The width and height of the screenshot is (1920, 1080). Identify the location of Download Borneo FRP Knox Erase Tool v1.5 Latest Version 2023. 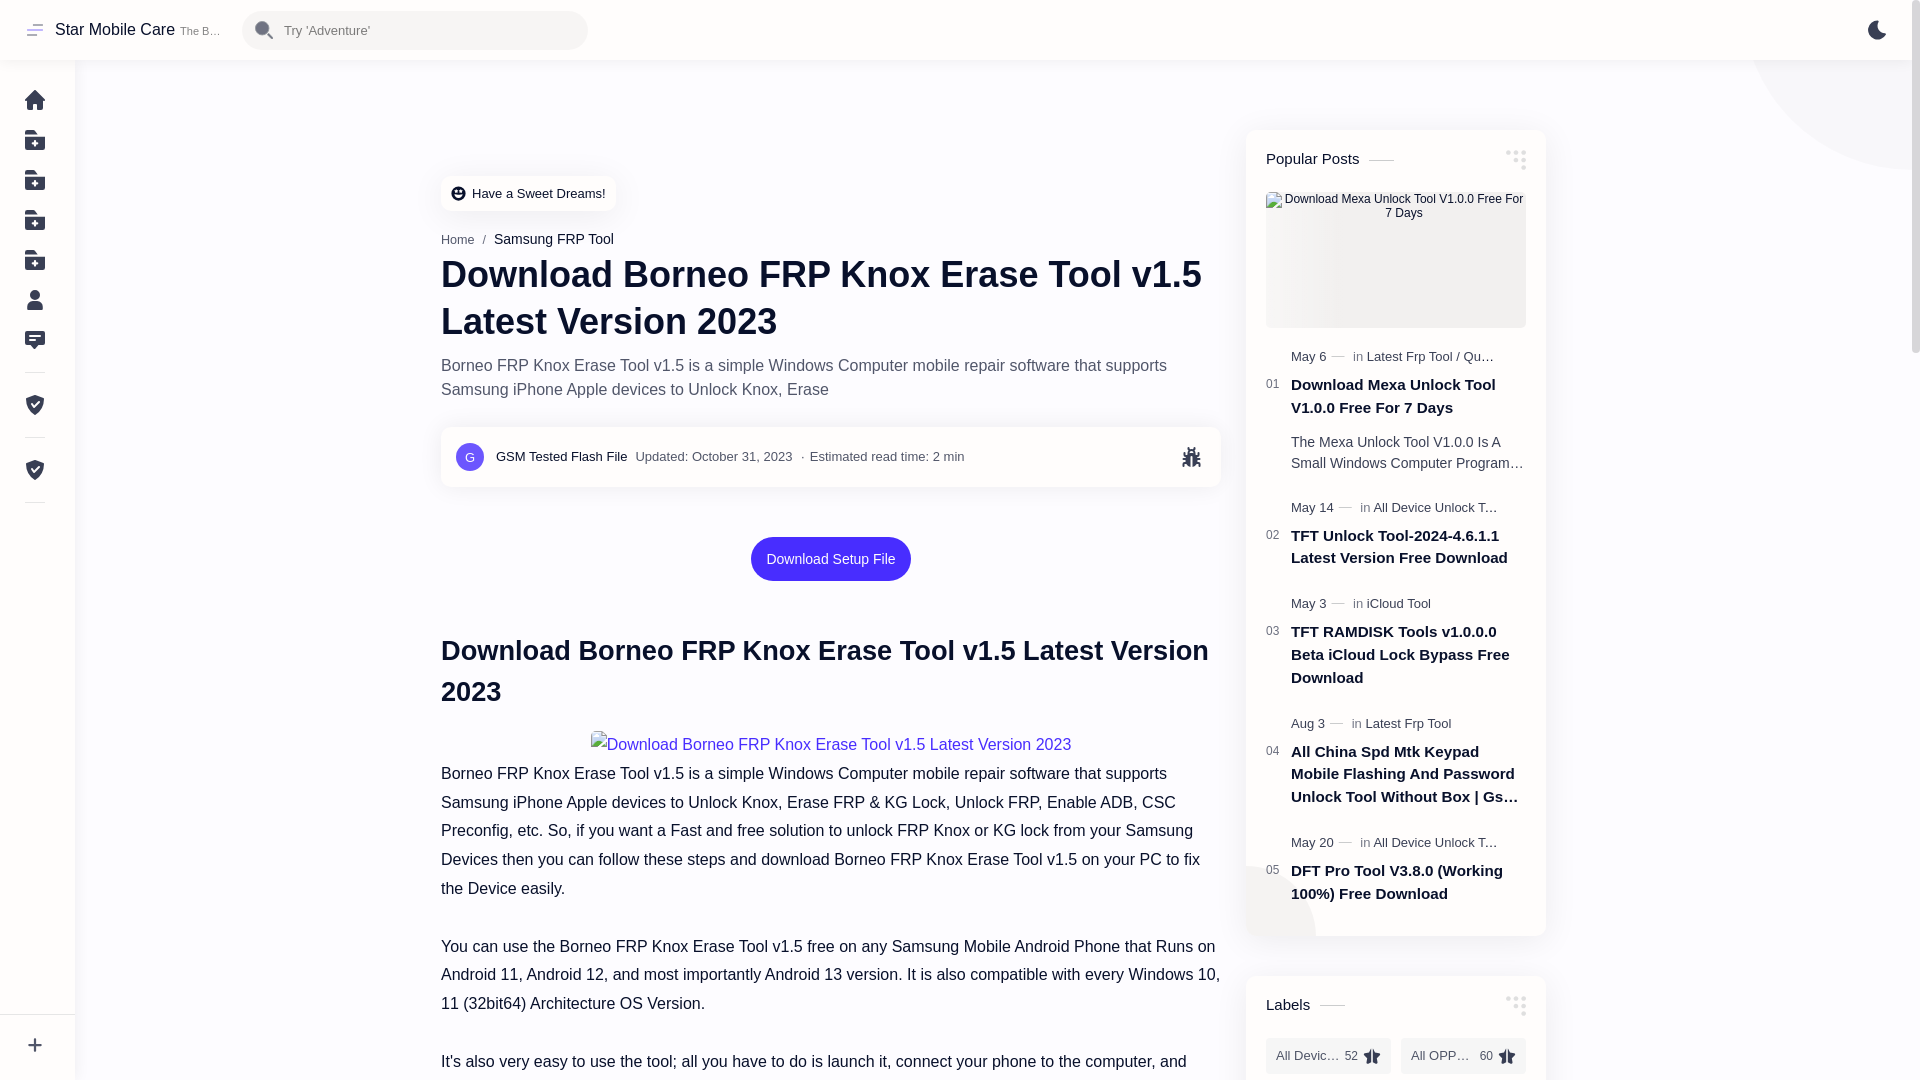
(831, 746).